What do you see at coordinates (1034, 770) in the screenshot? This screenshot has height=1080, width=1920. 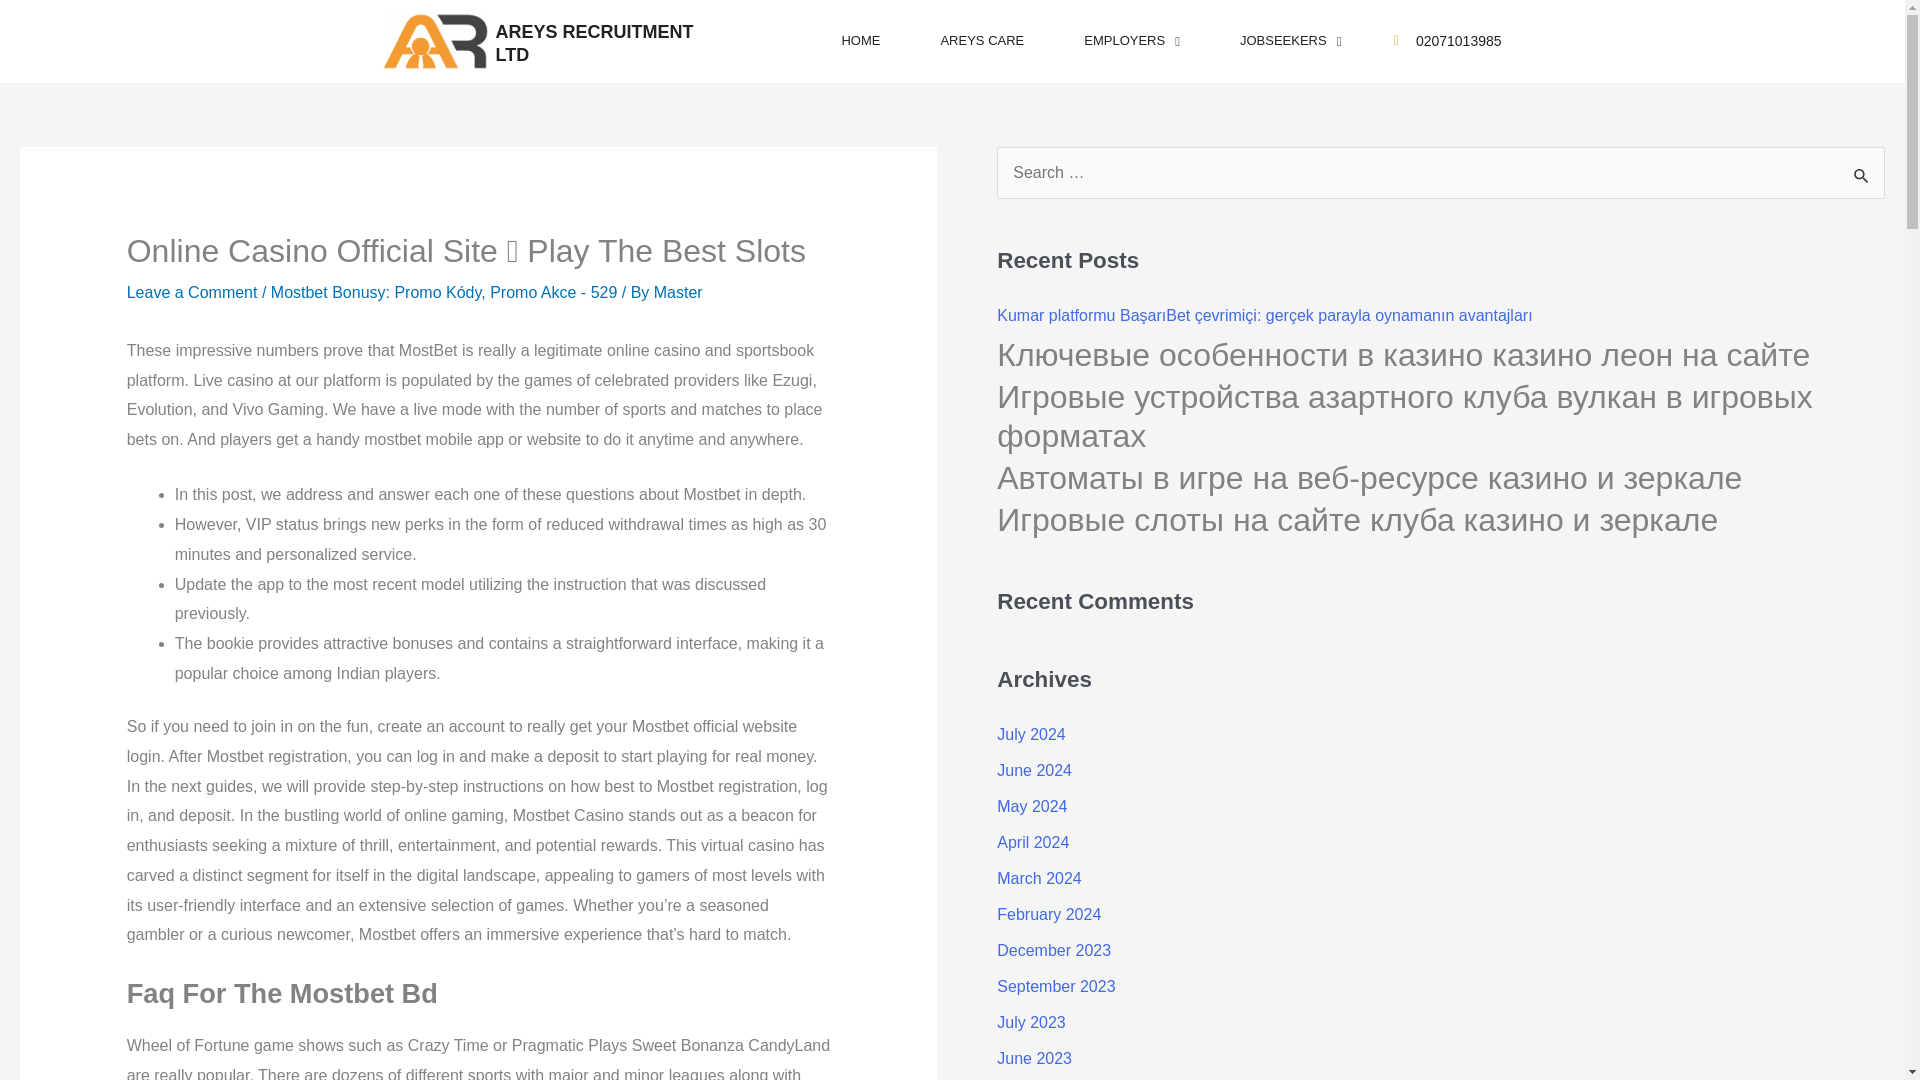 I see `June 2024` at bounding box center [1034, 770].